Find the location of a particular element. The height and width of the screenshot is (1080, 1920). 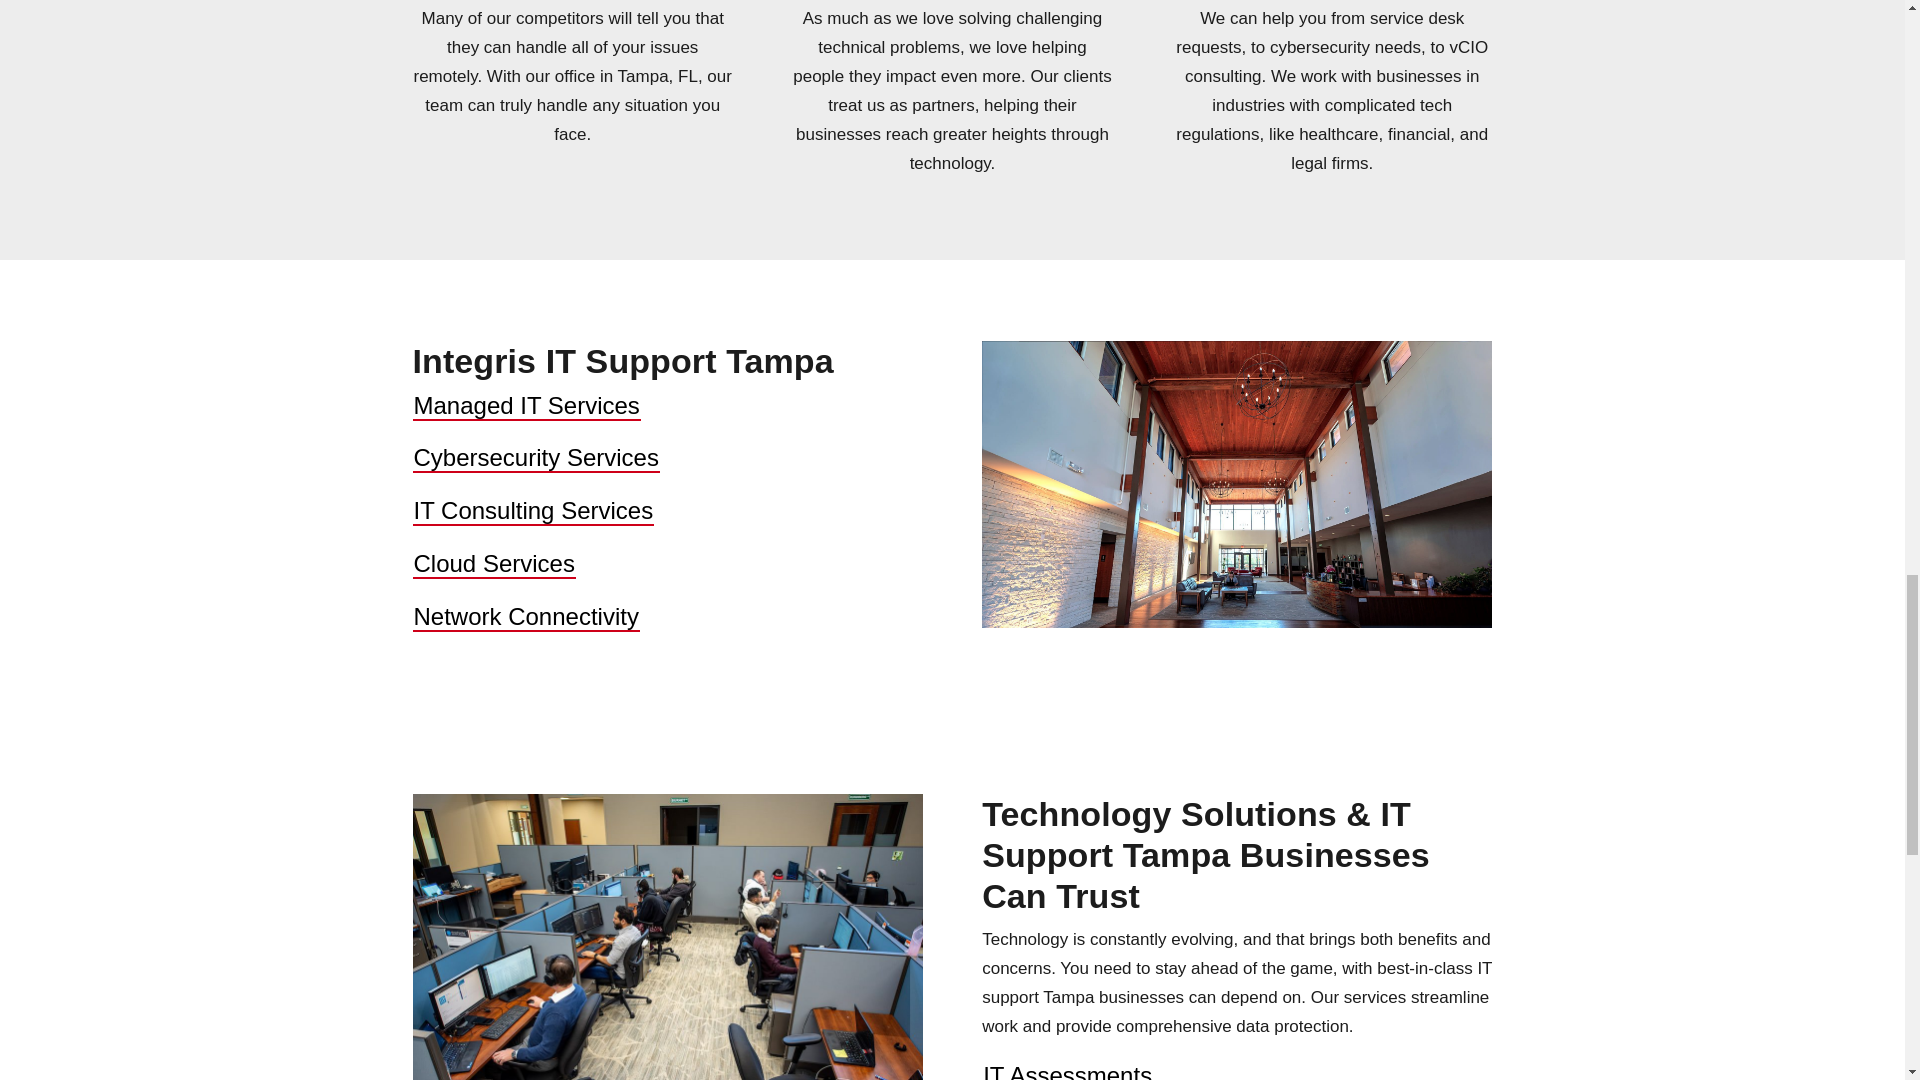

austin-office-cubicles is located at coordinates (666, 936).